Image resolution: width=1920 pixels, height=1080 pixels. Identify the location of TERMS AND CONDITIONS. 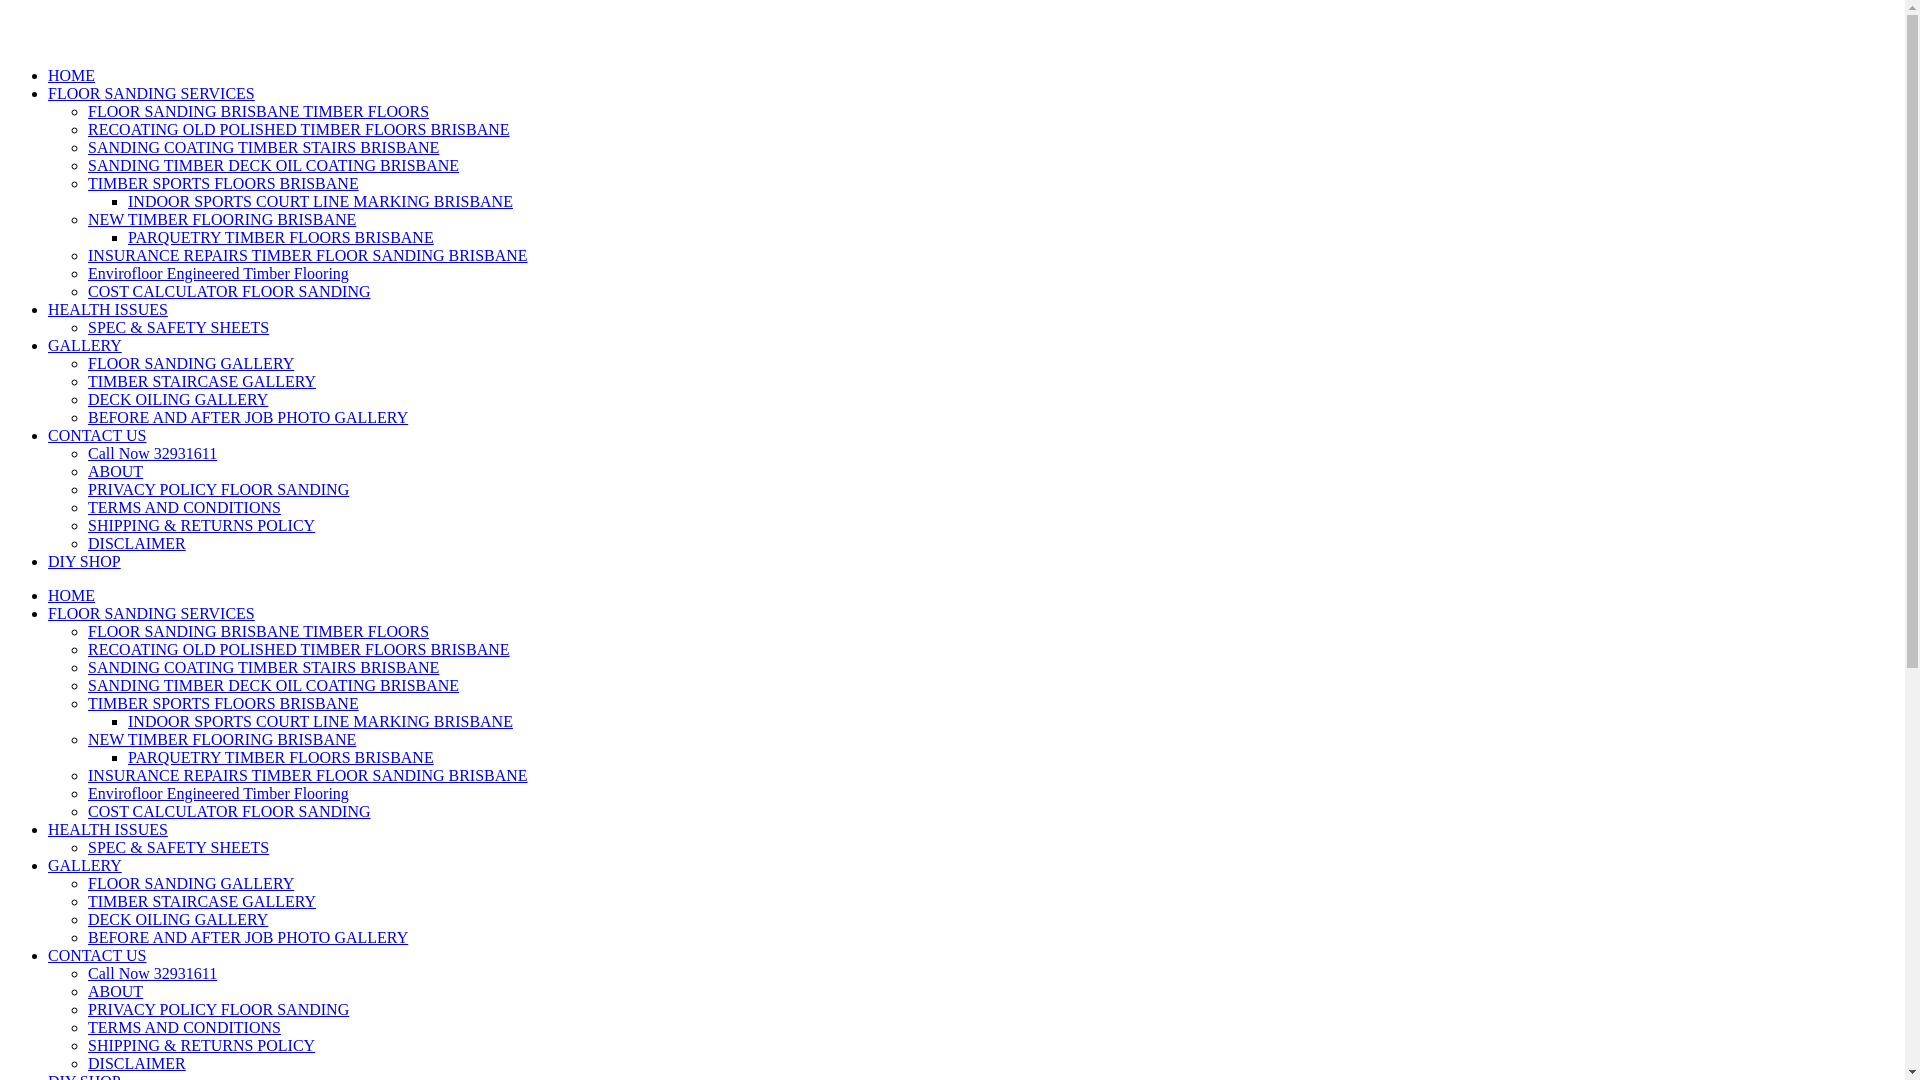
(184, 508).